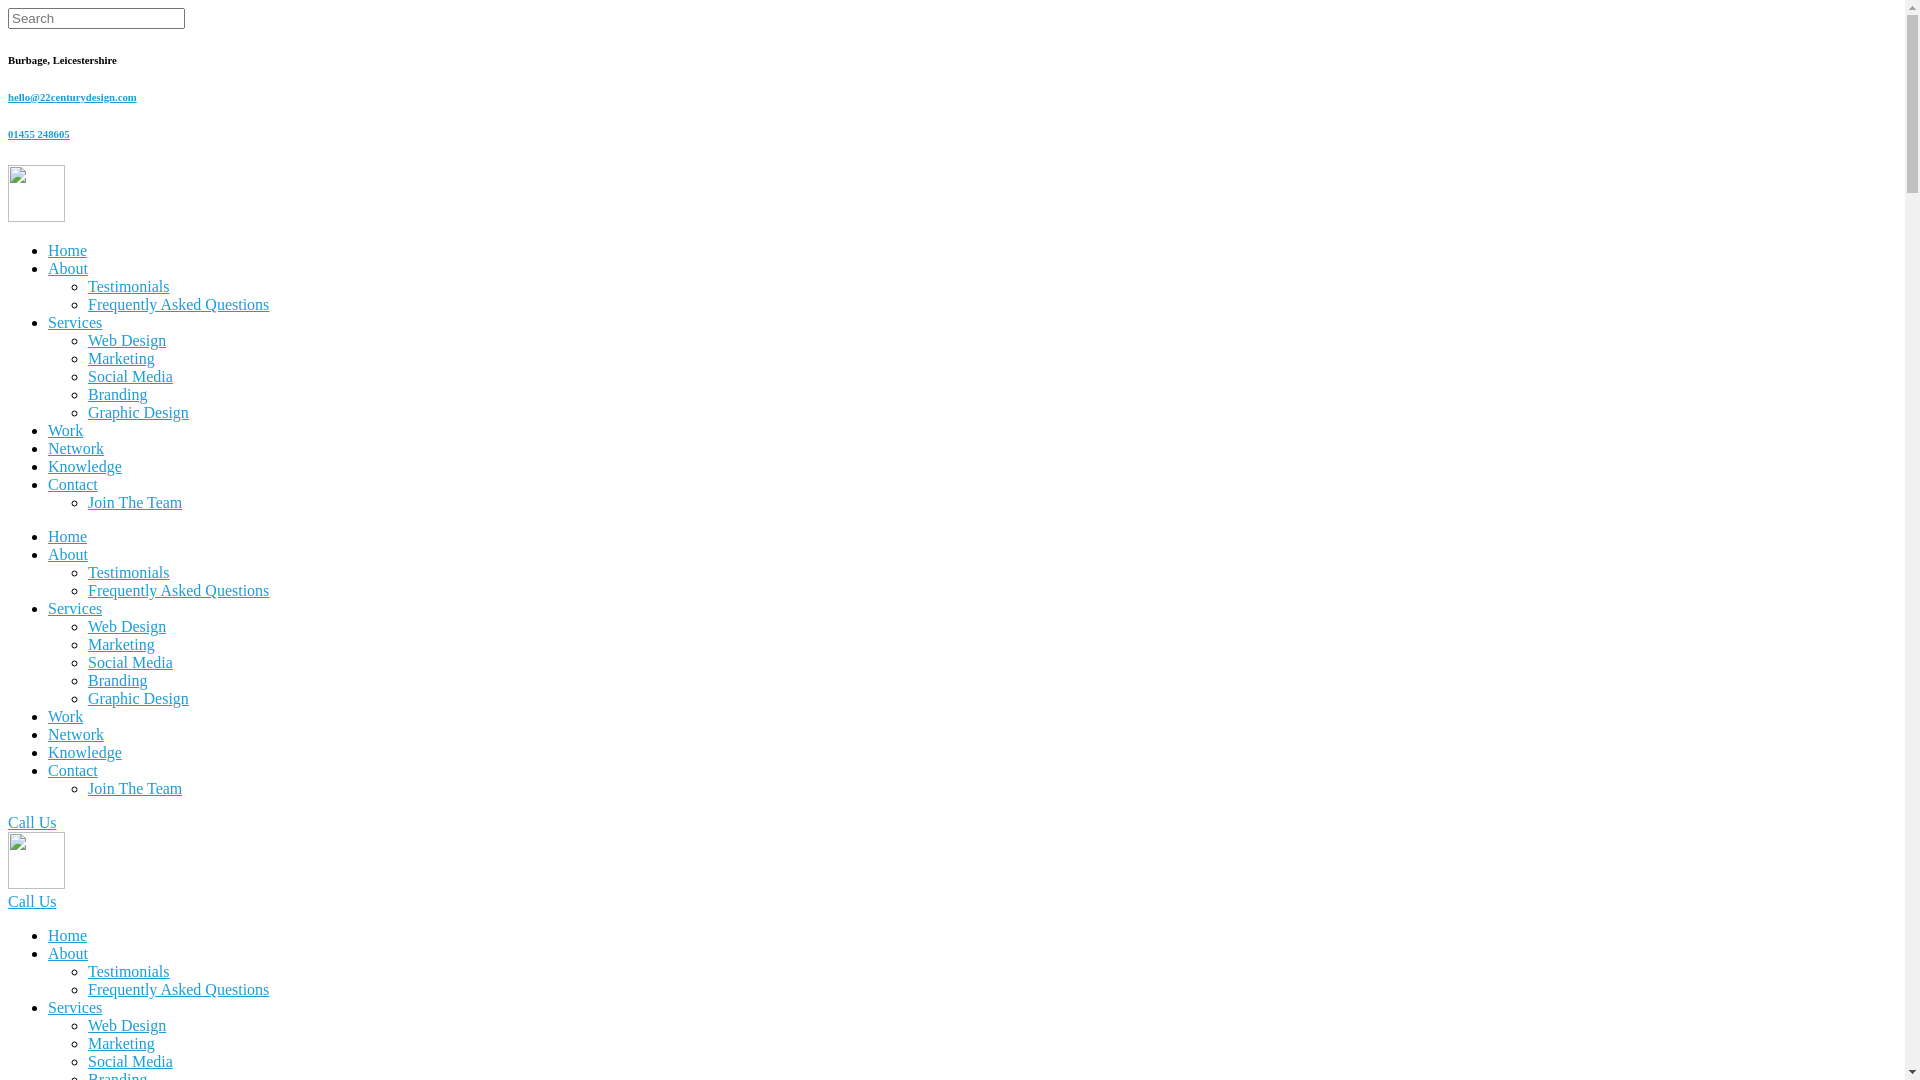 This screenshot has width=1920, height=1080. Describe the element at coordinates (130, 662) in the screenshot. I see `Social Media` at that location.